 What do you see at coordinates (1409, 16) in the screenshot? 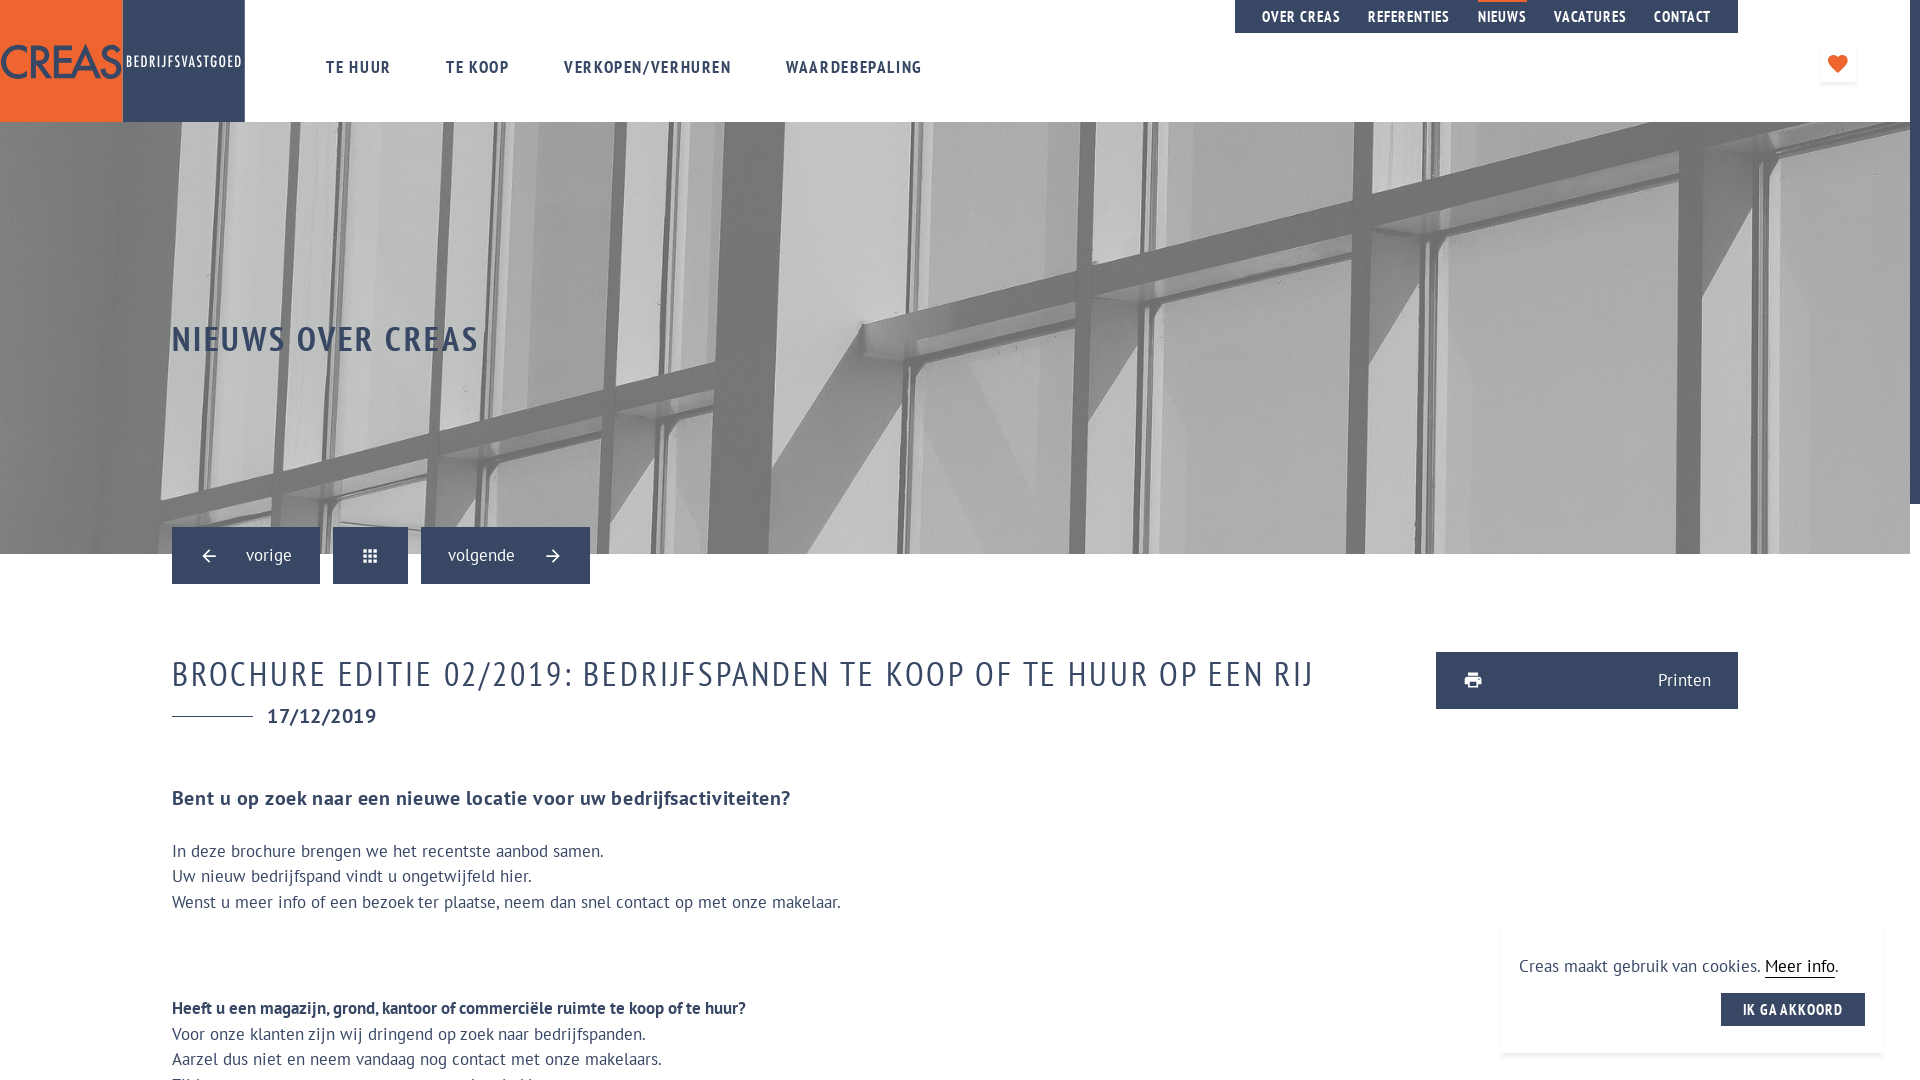
I see `REFERENTIES` at bounding box center [1409, 16].